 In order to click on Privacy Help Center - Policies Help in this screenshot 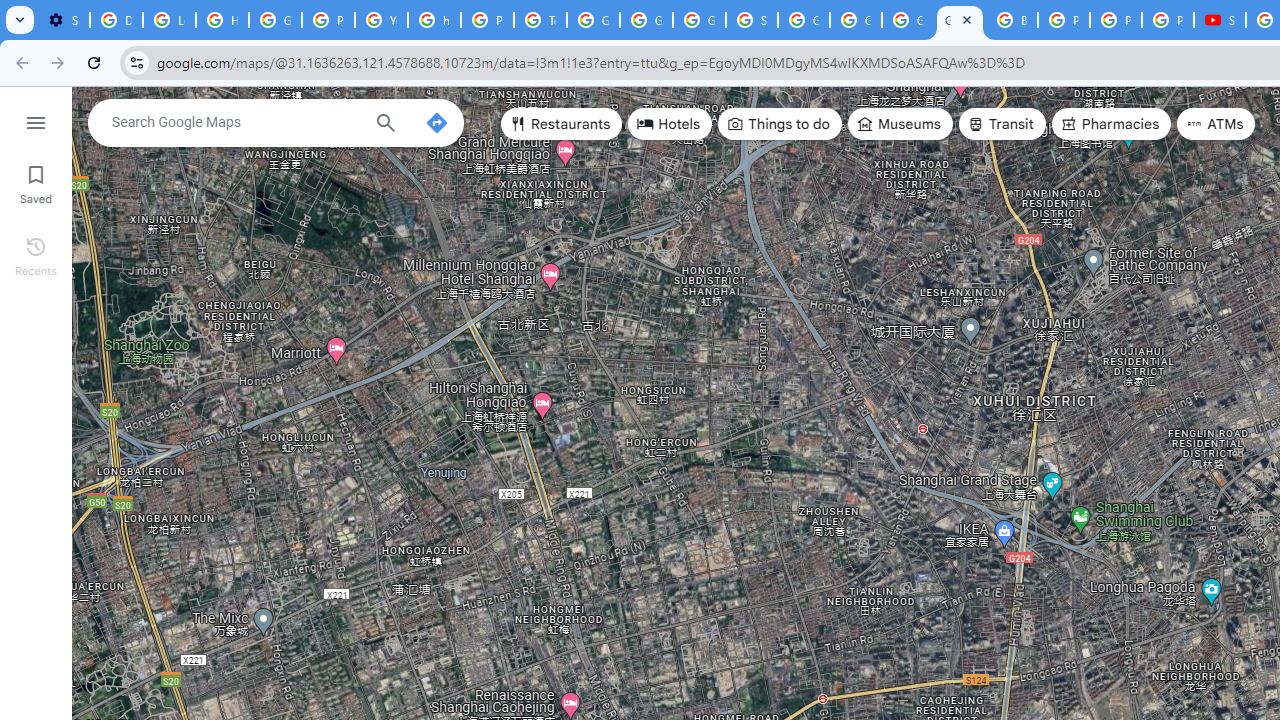, I will do `click(1116, 20)`.